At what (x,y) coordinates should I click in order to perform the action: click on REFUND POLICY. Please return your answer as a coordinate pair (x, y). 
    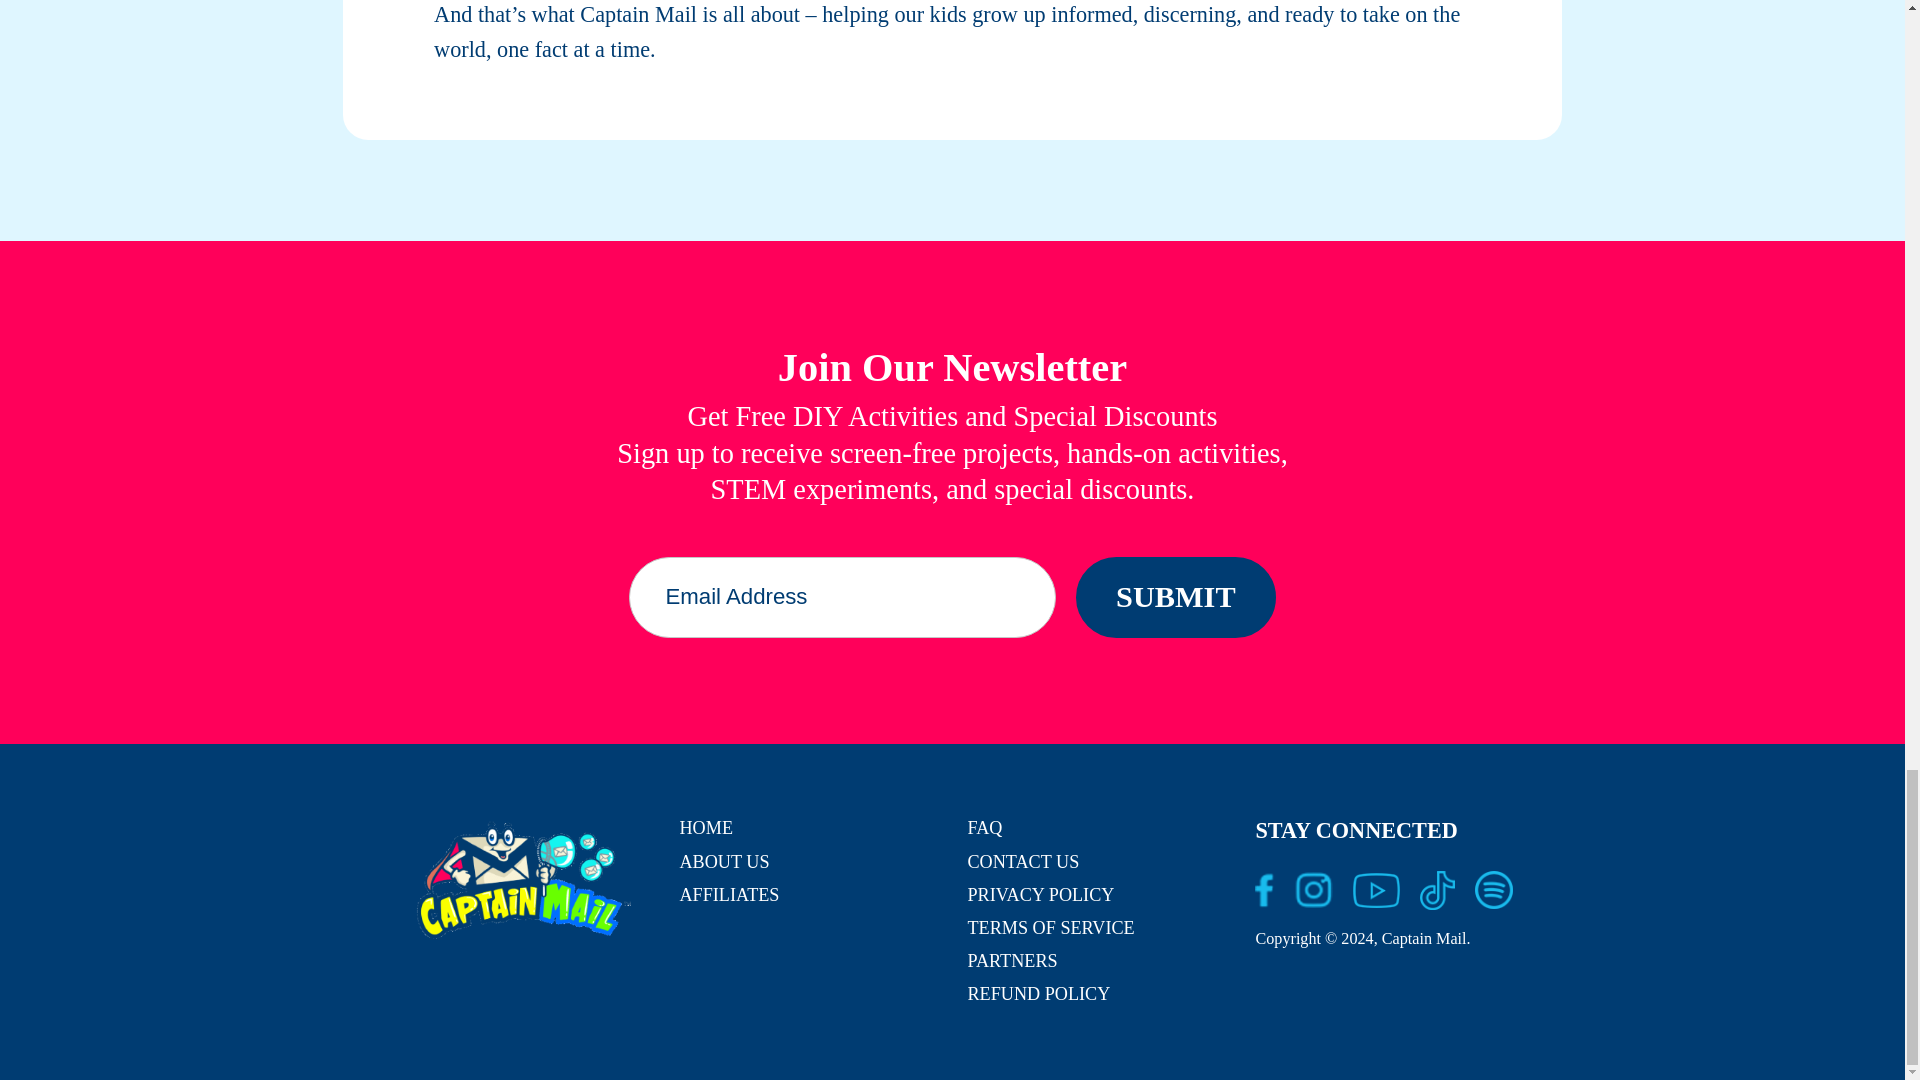
    Looking at the image, I should click on (1038, 994).